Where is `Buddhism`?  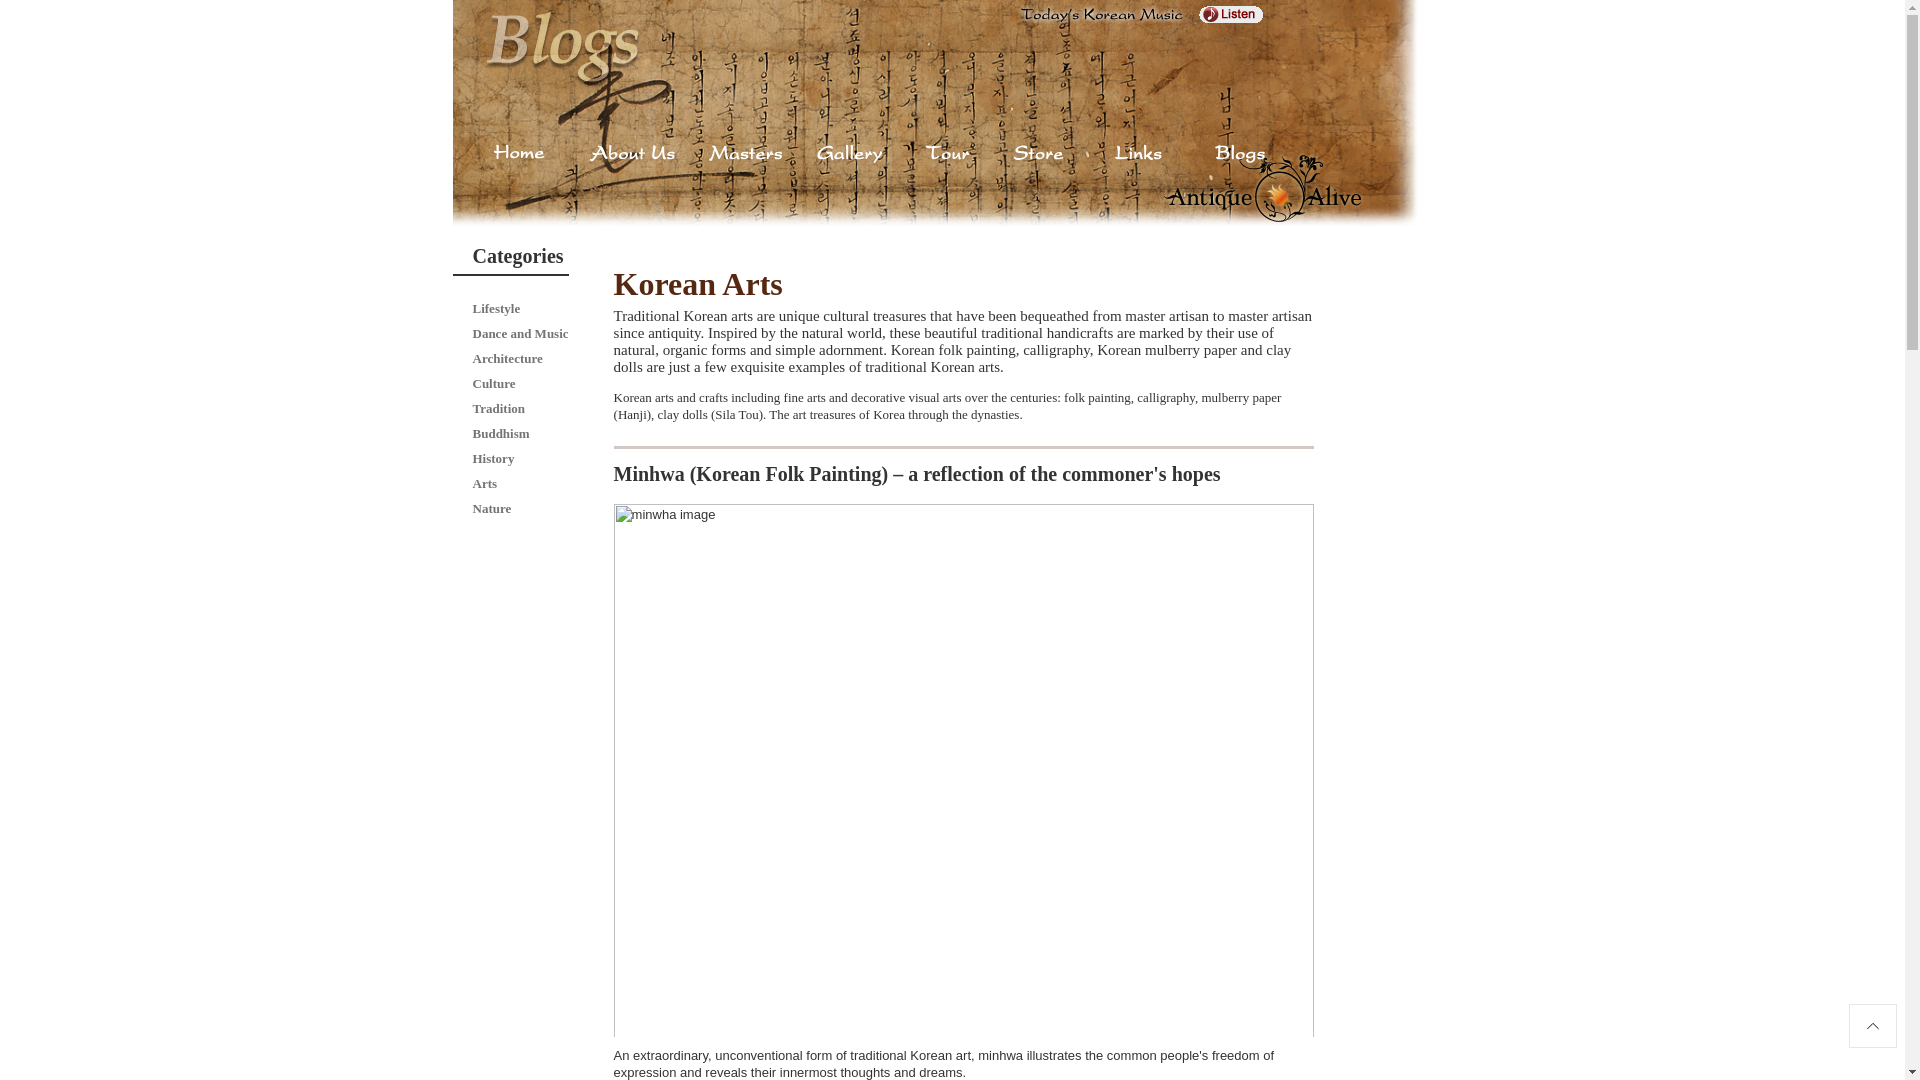
Buddhism is located at coordinates (500, 432).